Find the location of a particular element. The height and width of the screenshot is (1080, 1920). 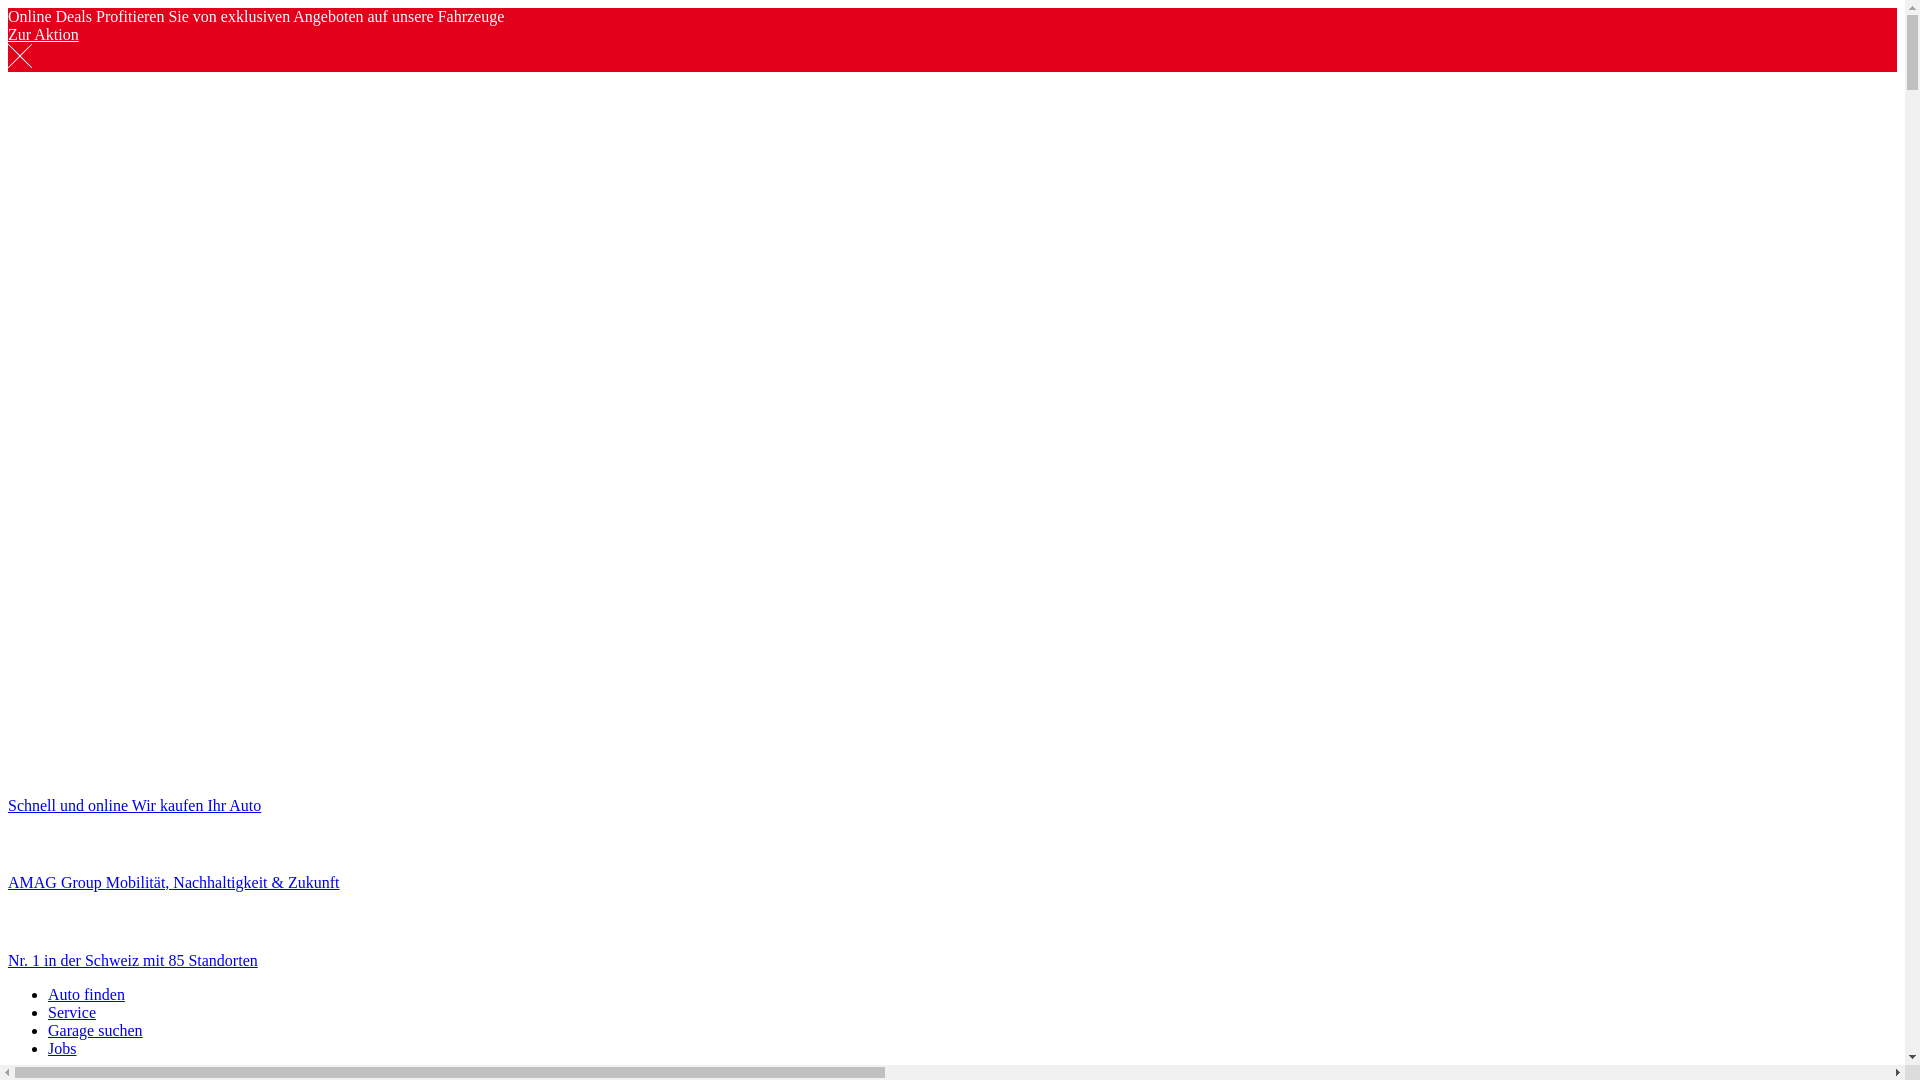

Jobs is located at coordinates (62, 1048).